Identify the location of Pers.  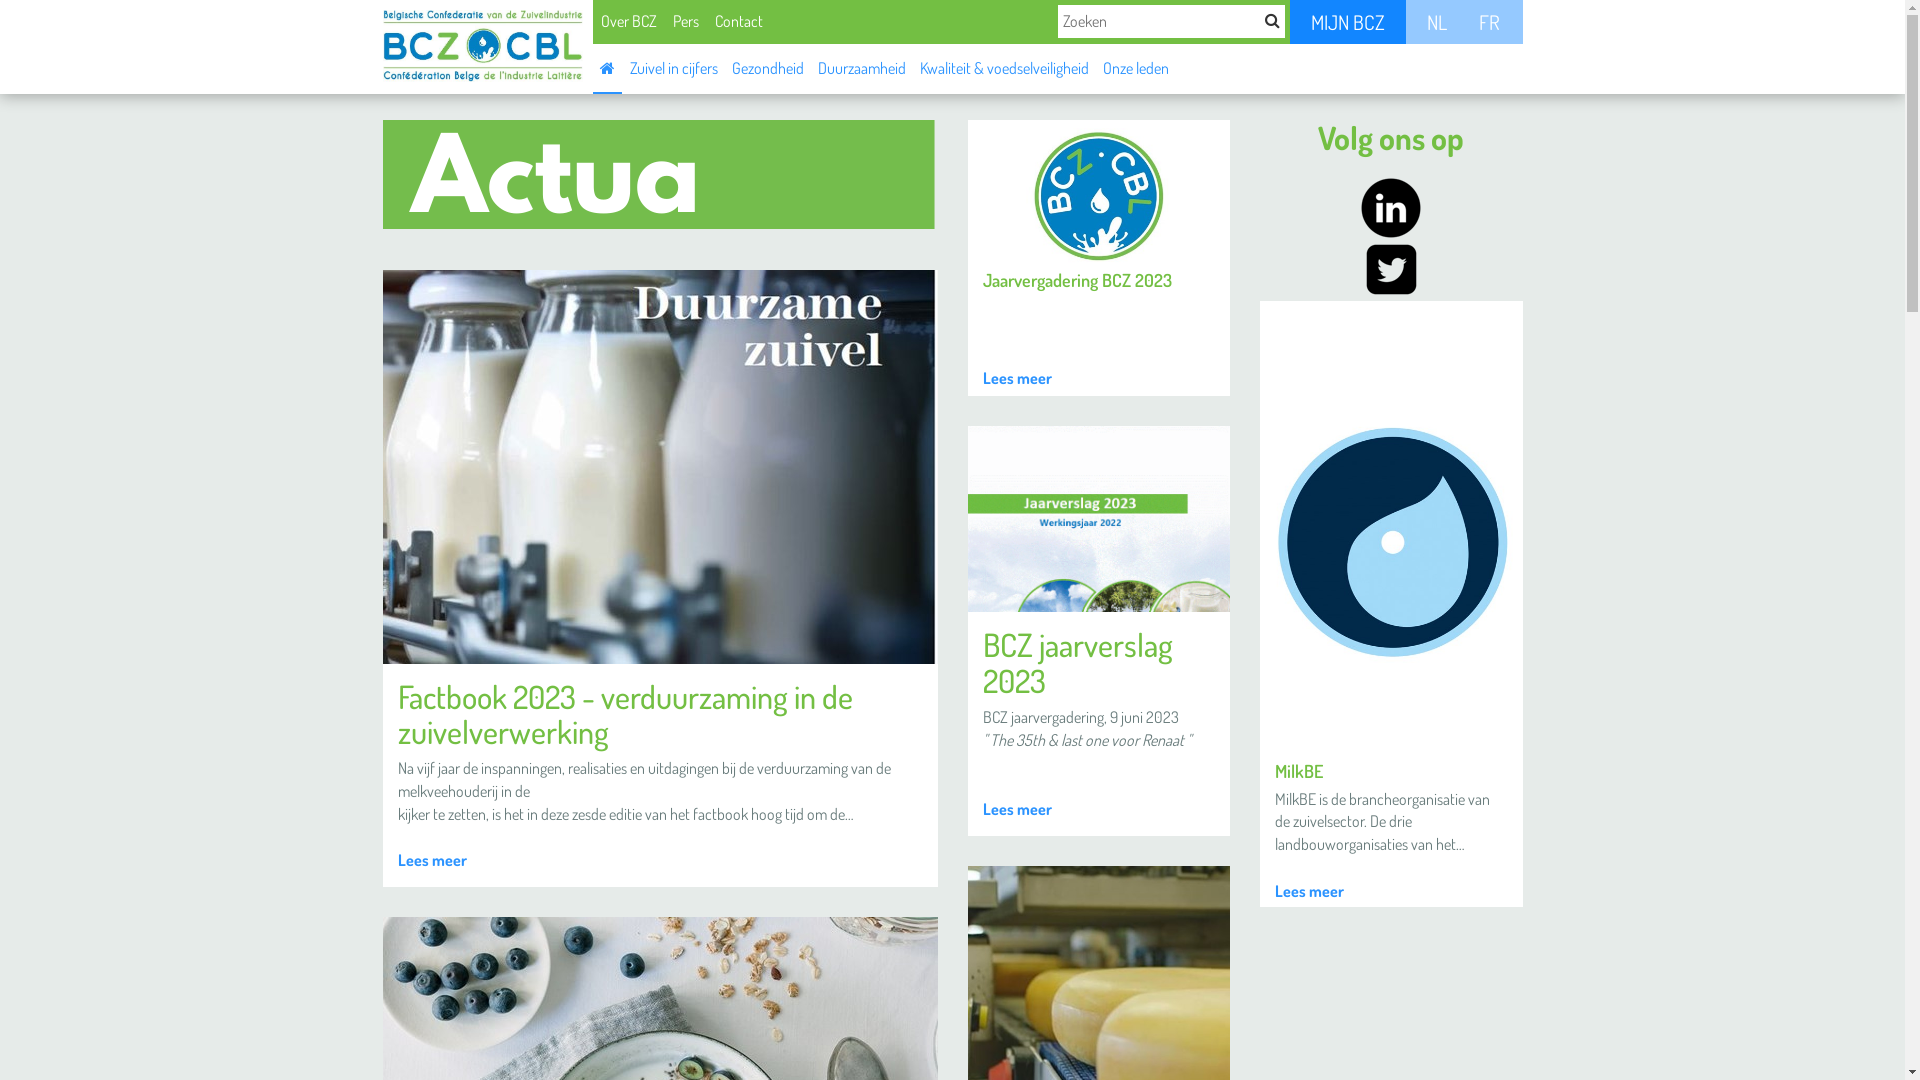
(685, 21).